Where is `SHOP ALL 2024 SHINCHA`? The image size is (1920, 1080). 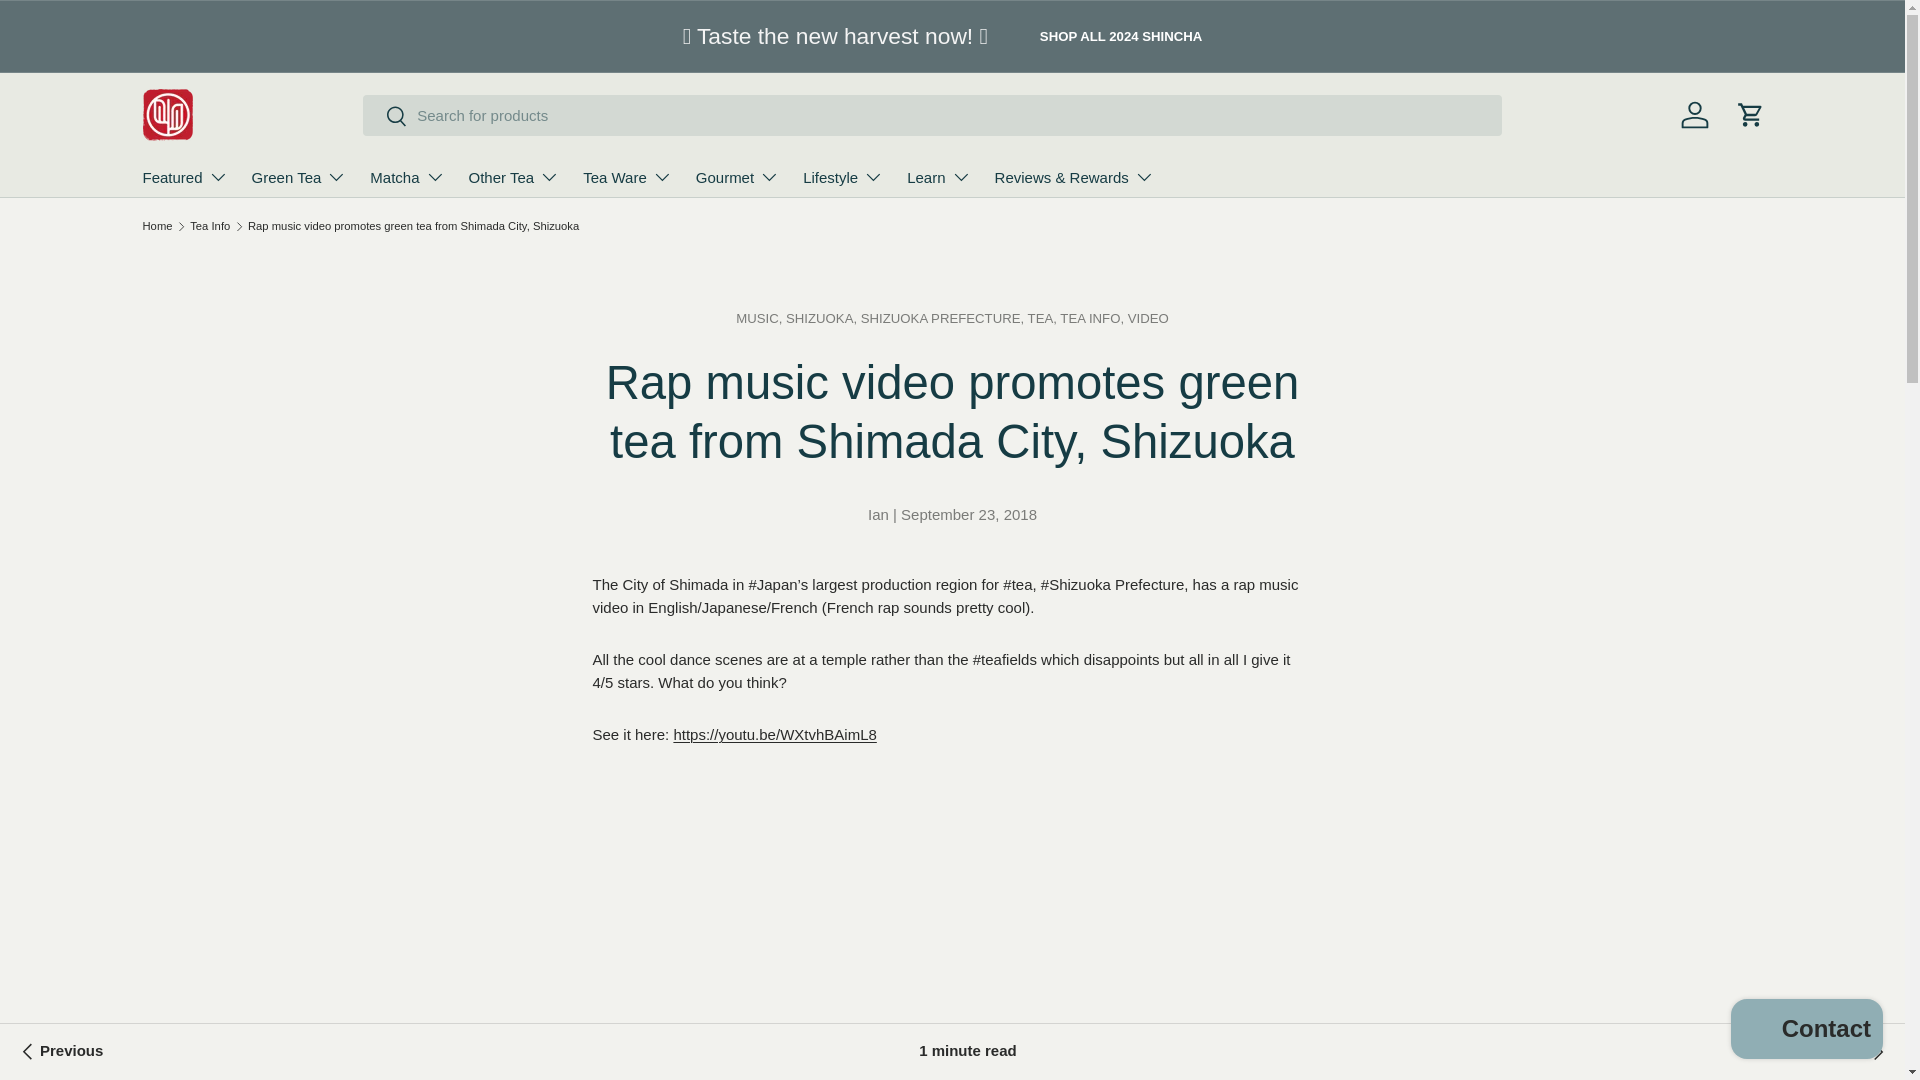
SHOP ALL 2024 SHINCHA is located at coordinates (1120, 36).